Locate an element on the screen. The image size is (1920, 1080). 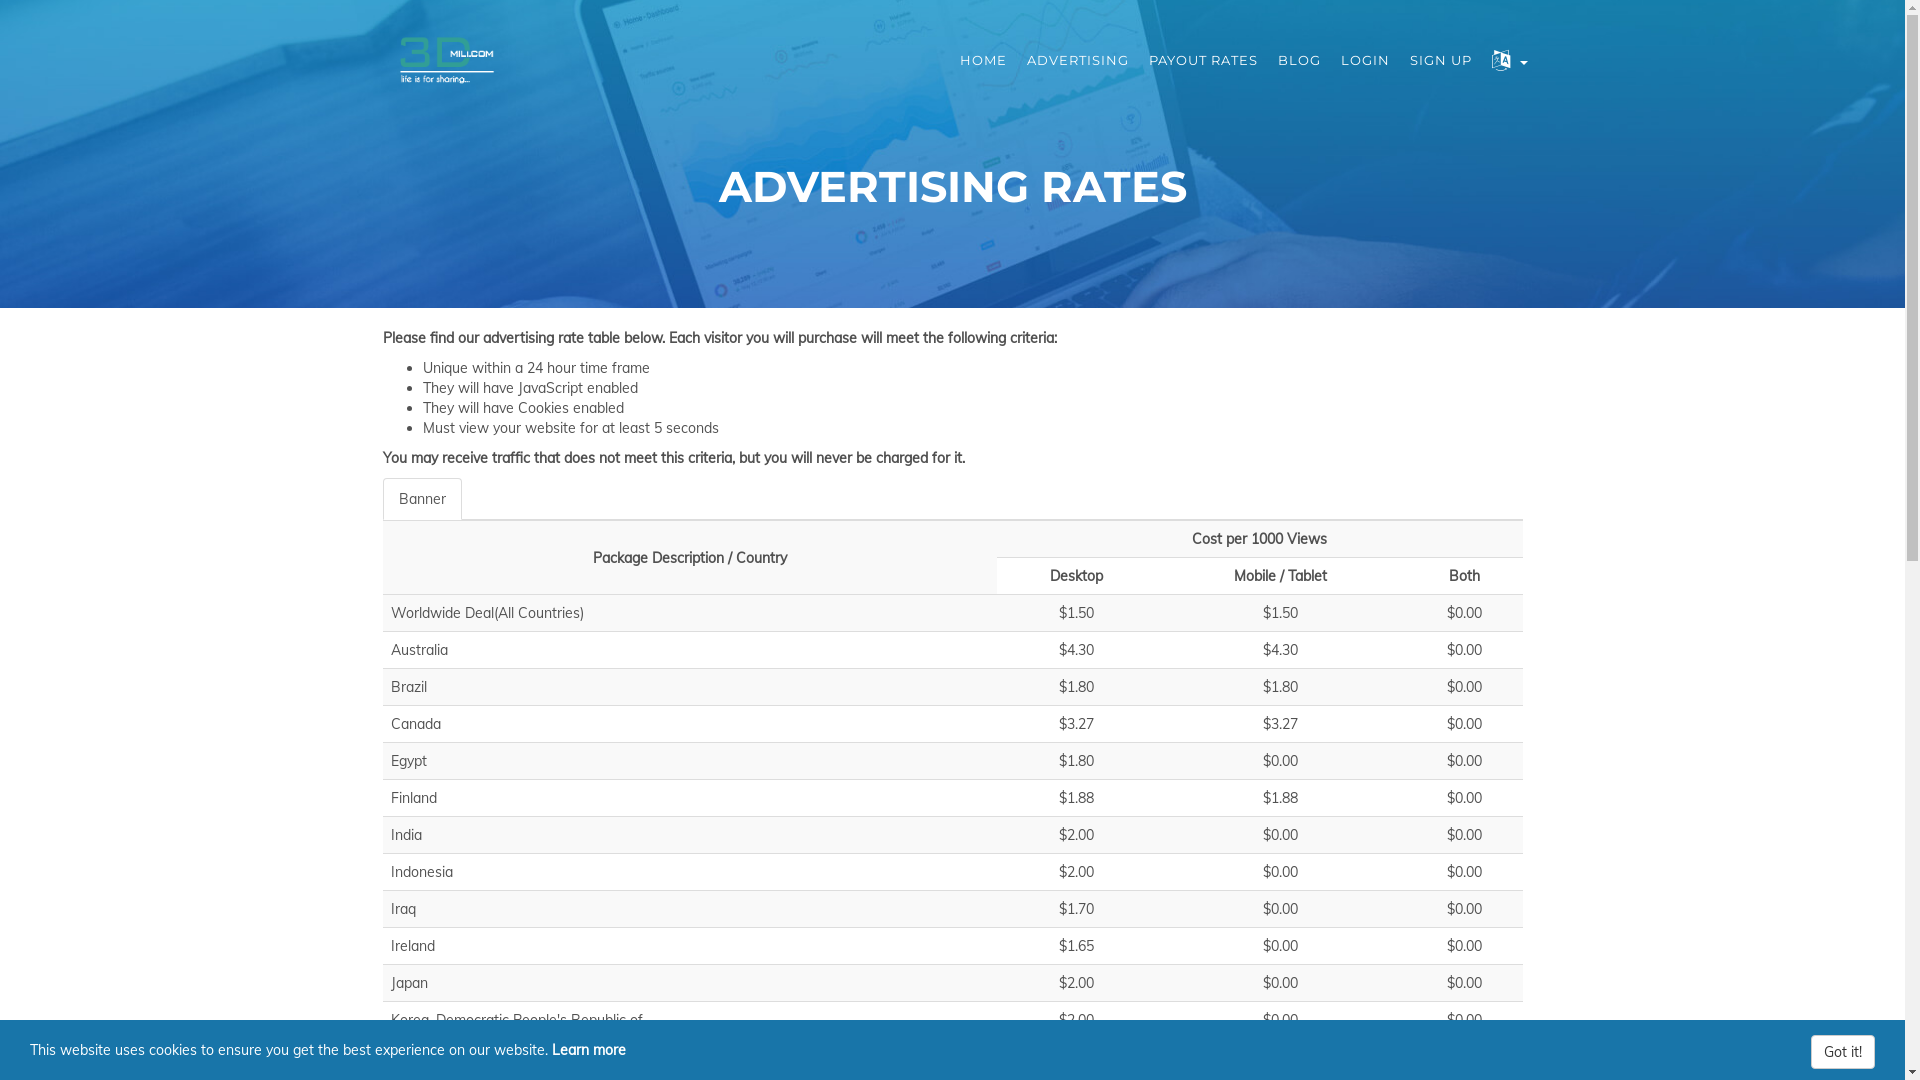
BLOG is located at coordinates (1300, 60).